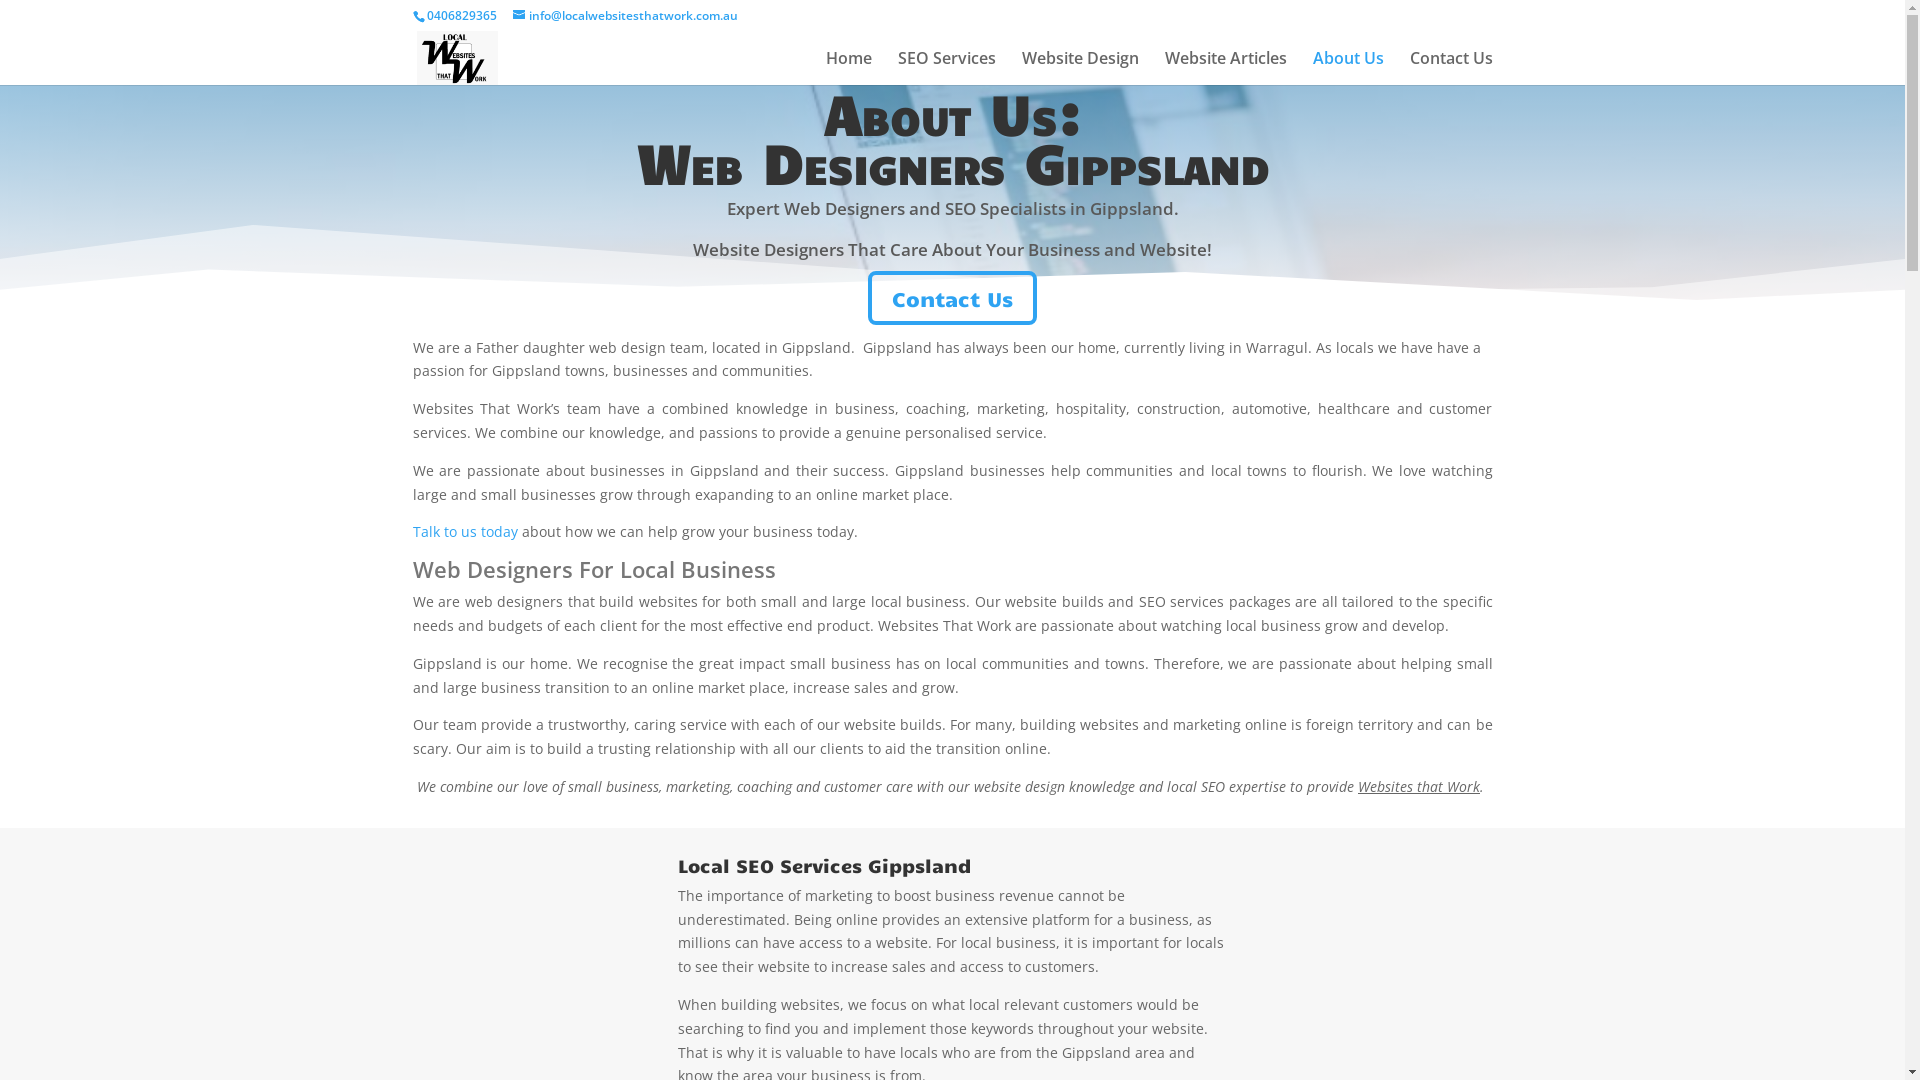  Describe the element at coordinates (947, 68) in the screenshot. I see `SEO Services` at that location.